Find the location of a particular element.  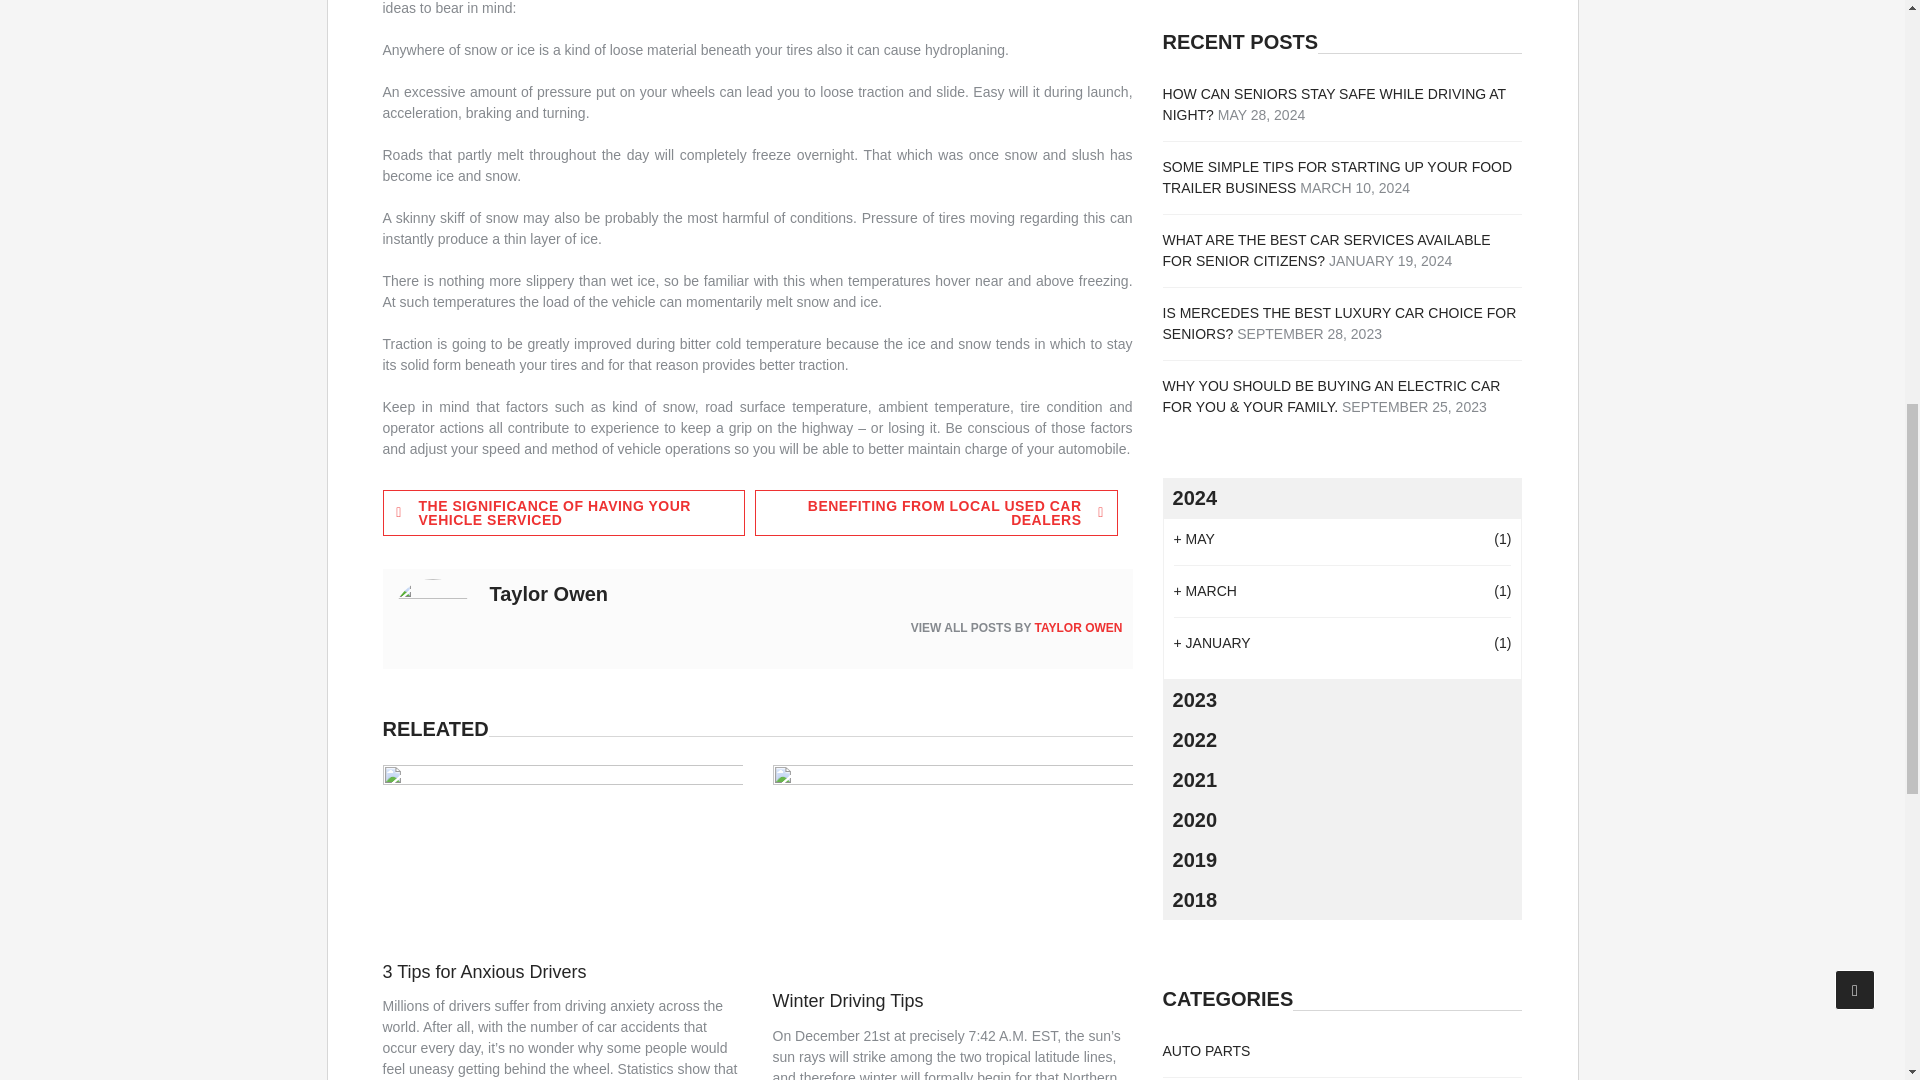

HOW CAN SENIORS STAY SAFE WHILE DRIVING AT NIGHT? is located at coordinates (1334, 104).